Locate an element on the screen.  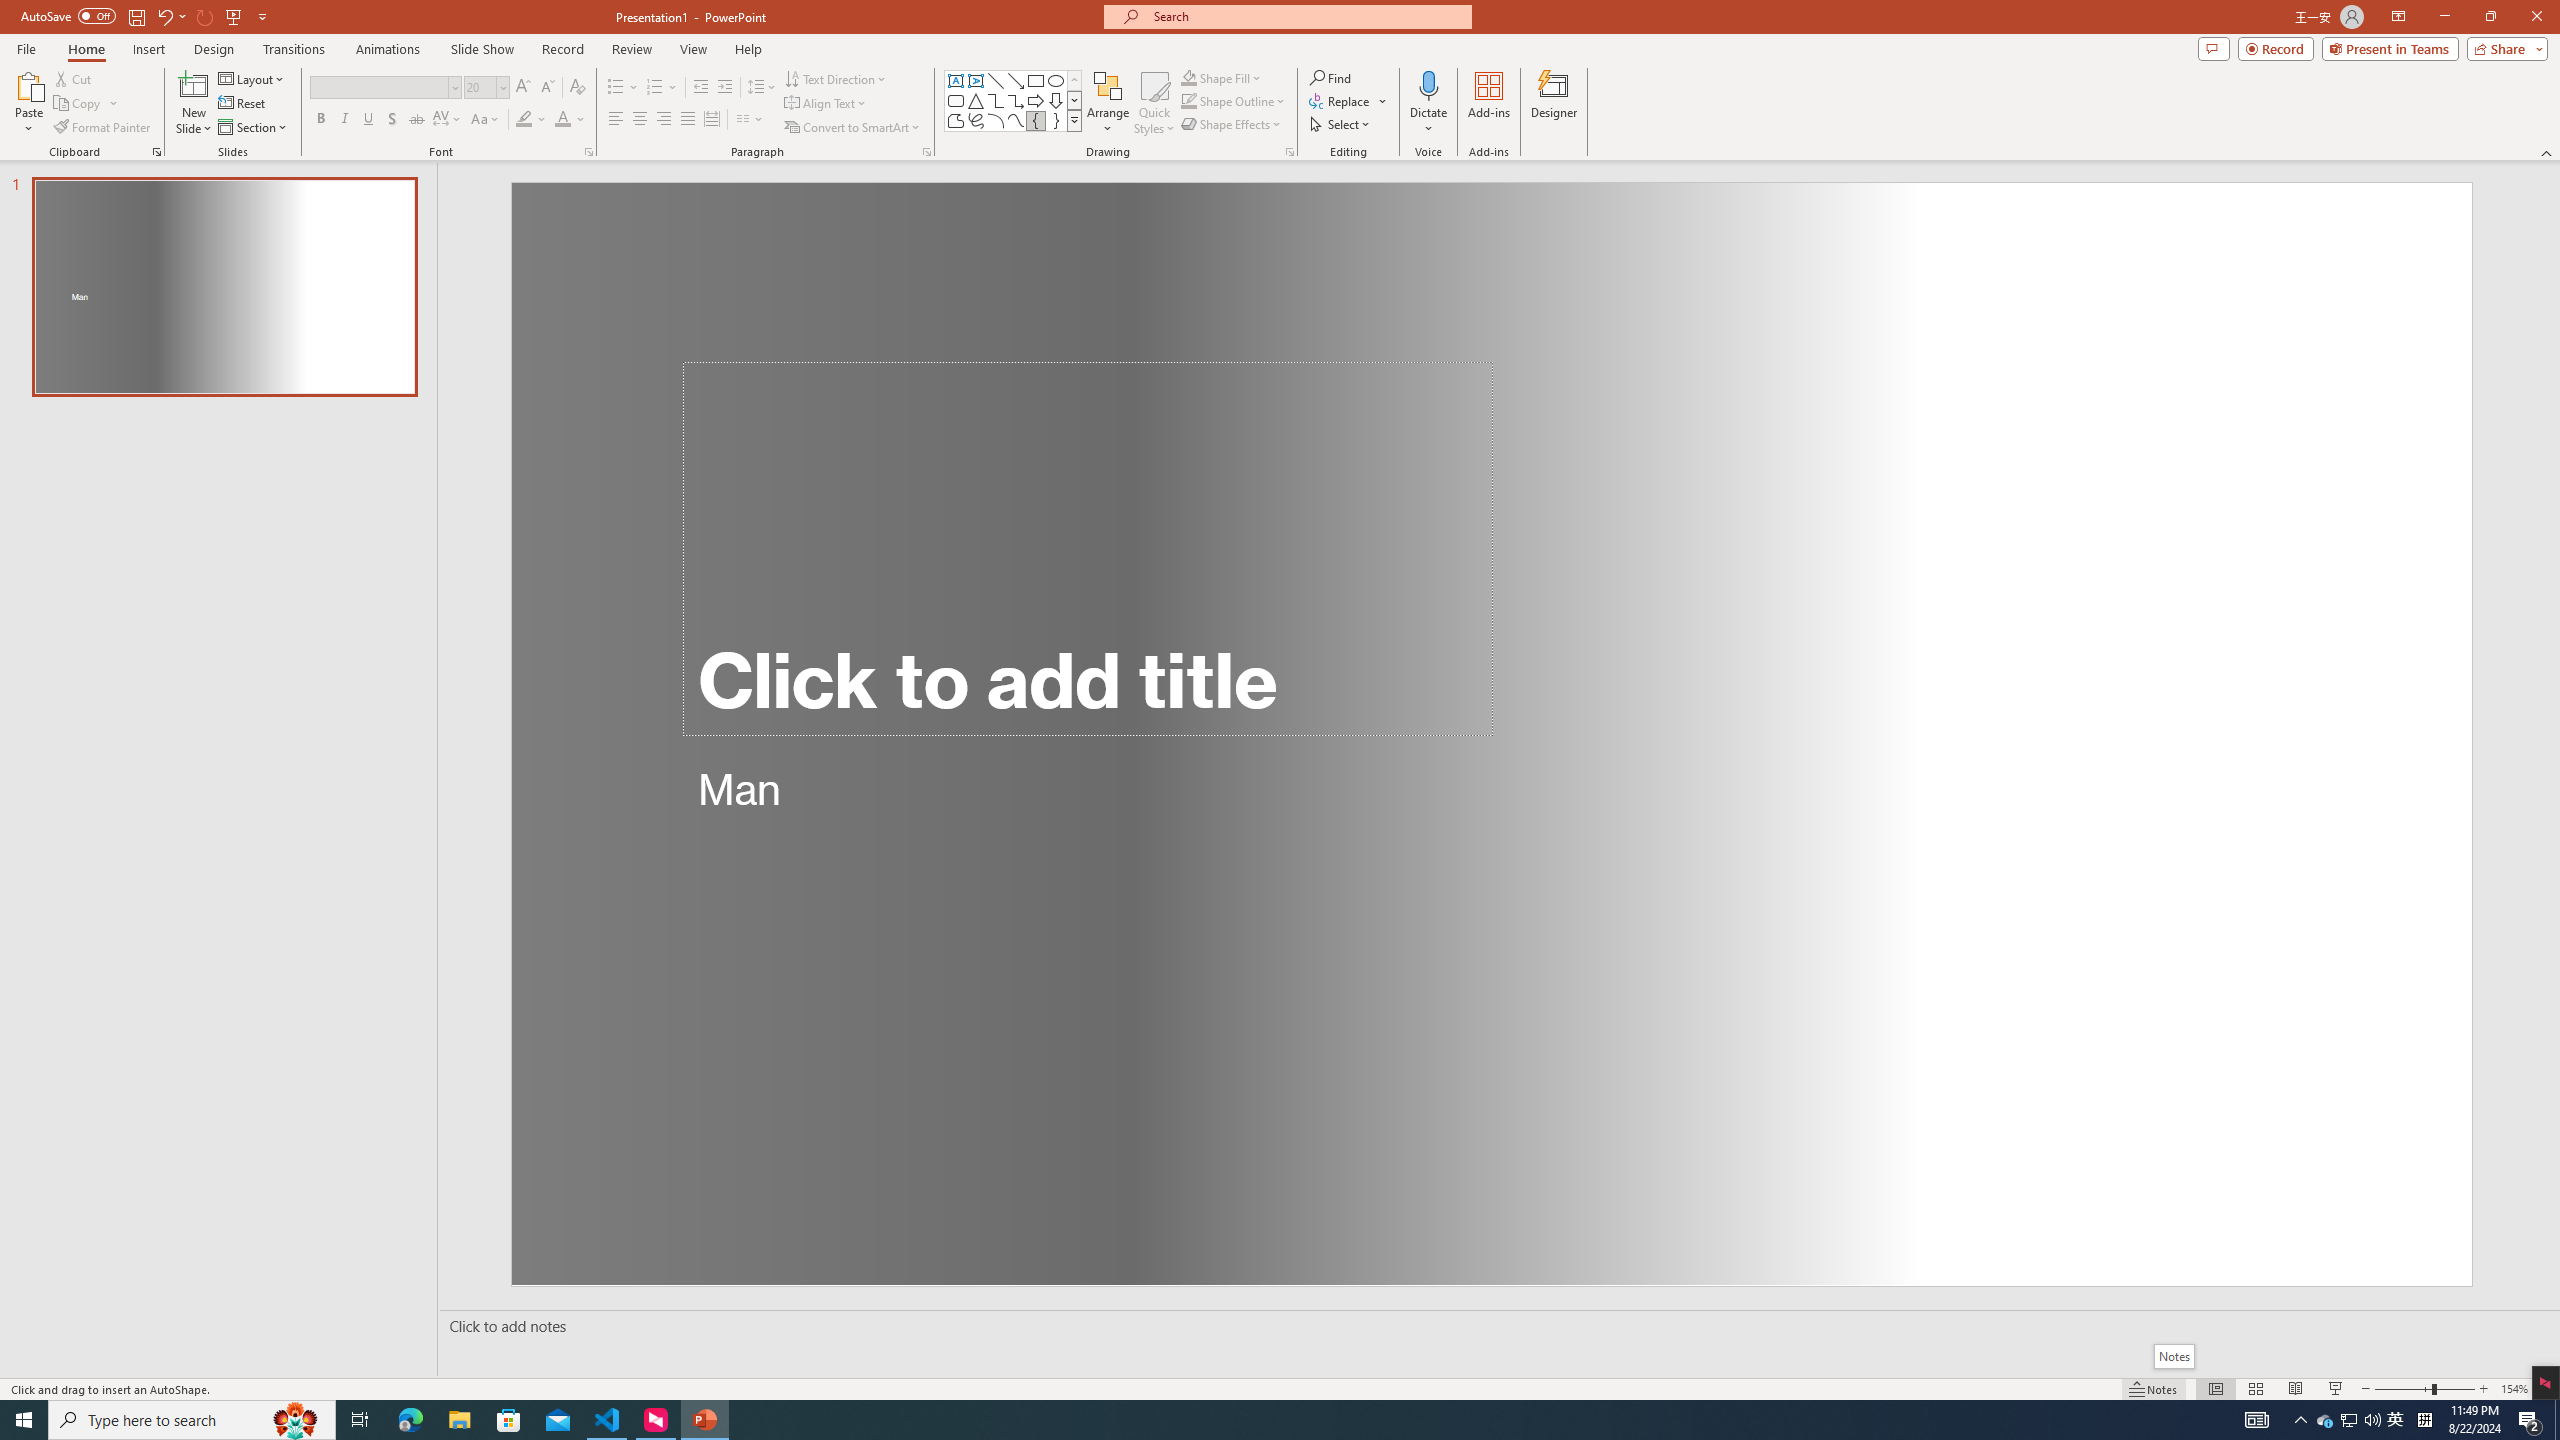
Italic is located at coordinates (344, 120).